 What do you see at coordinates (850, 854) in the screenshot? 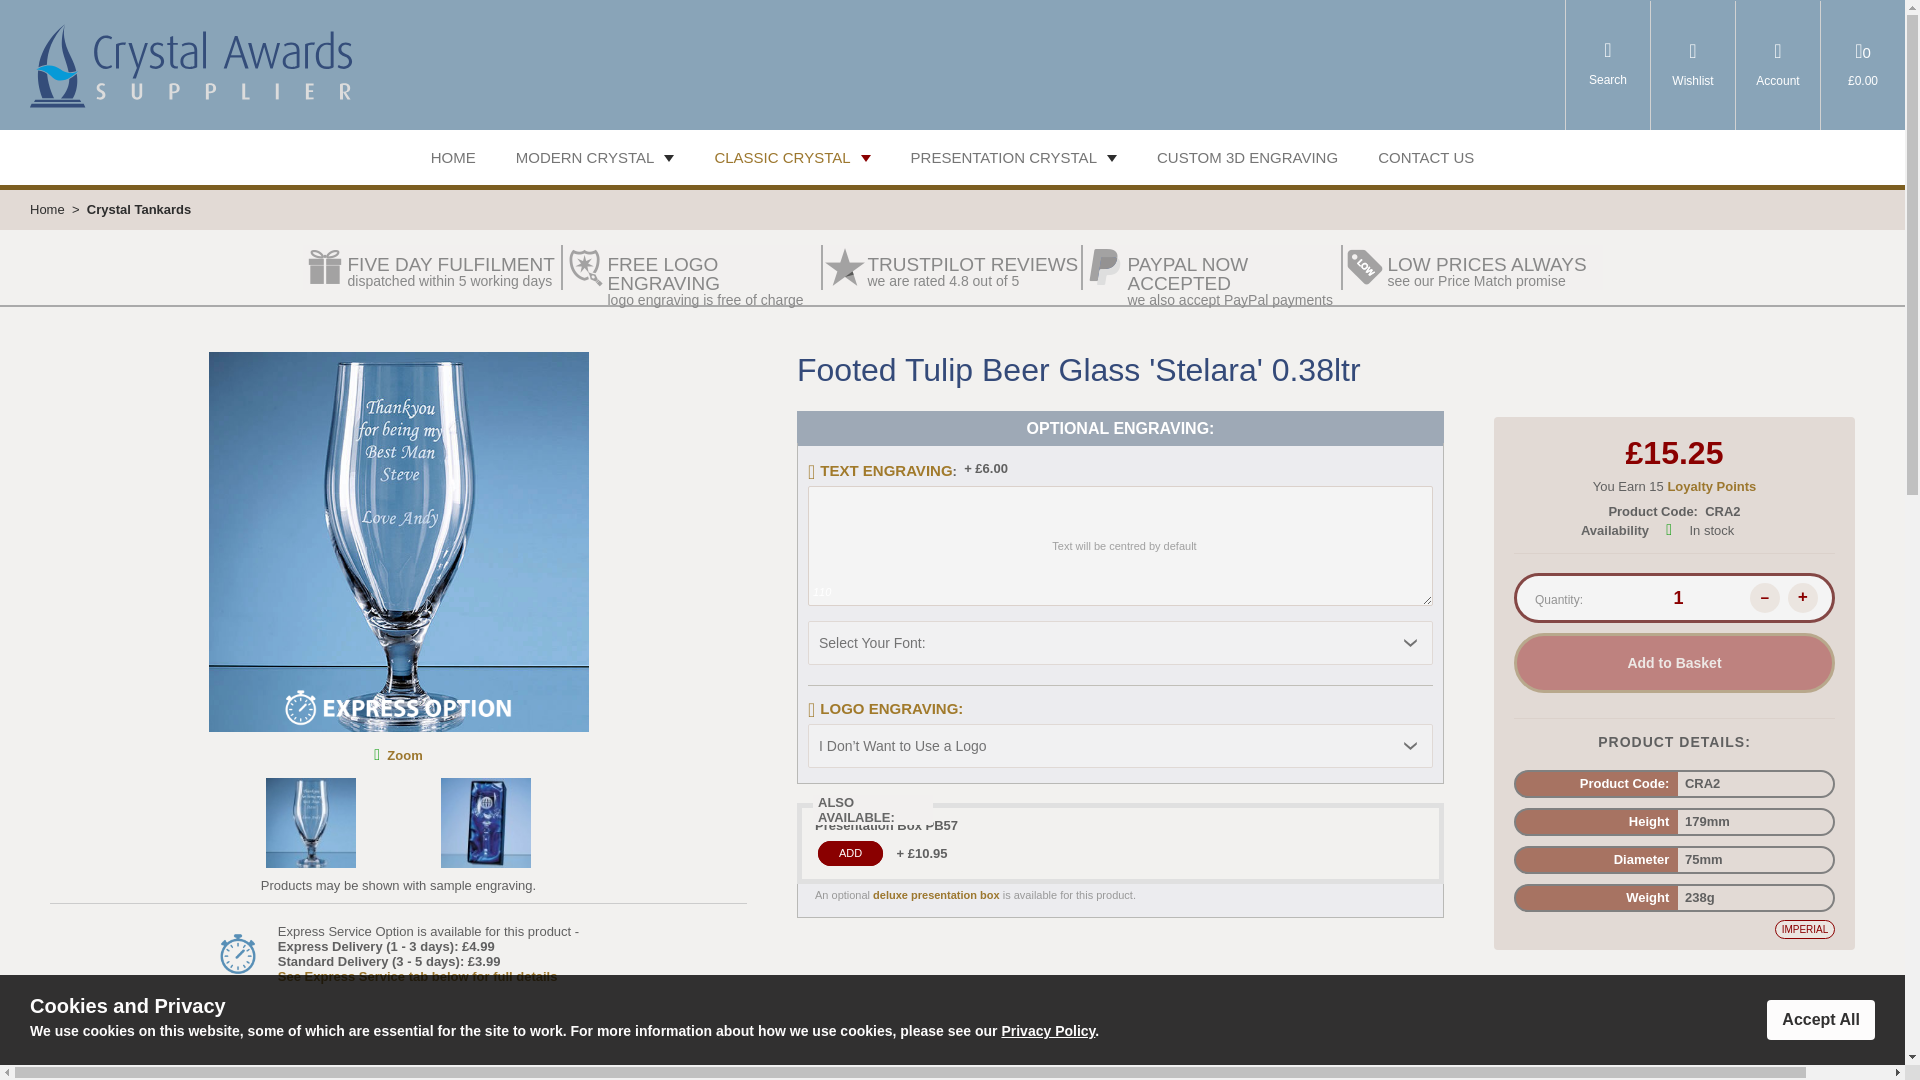
I see `1` at bounding box center [850, 854].